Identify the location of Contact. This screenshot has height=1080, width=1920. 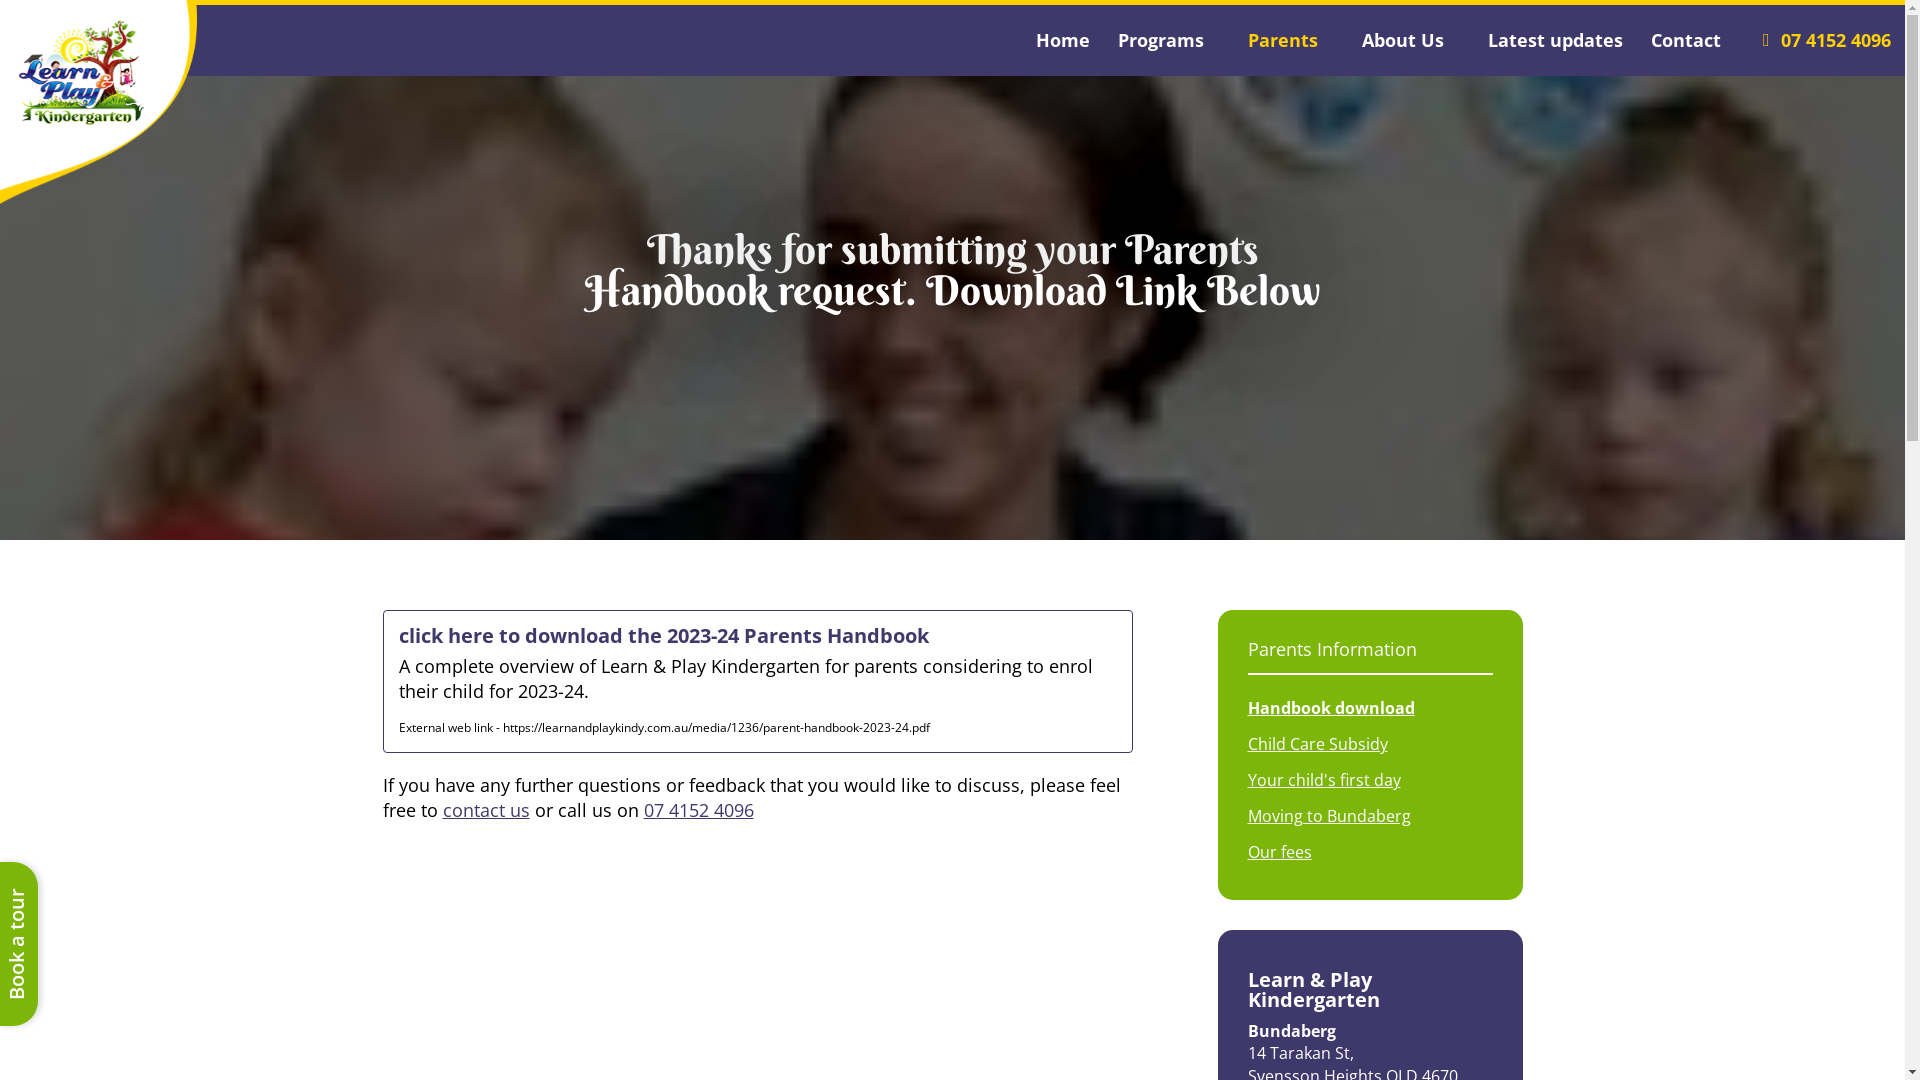
(1694, 40).